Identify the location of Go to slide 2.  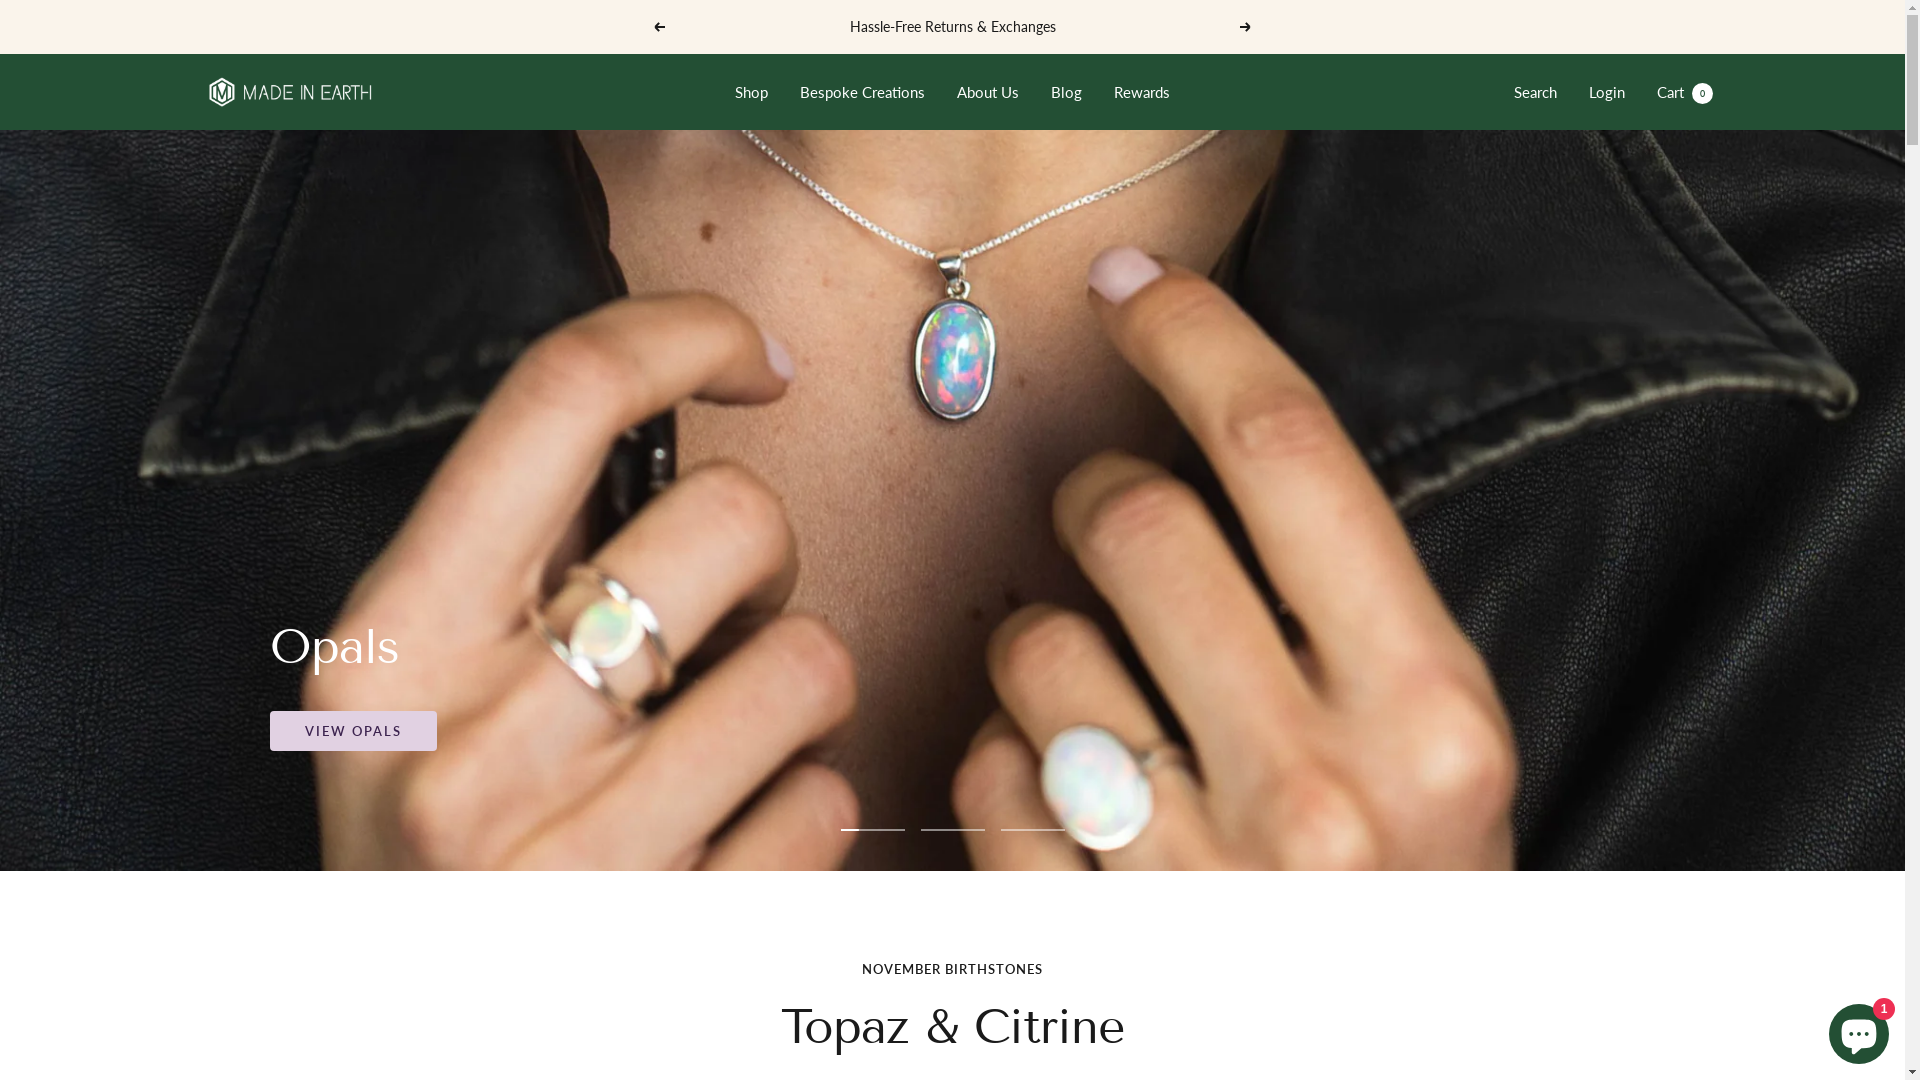
(952, 830).